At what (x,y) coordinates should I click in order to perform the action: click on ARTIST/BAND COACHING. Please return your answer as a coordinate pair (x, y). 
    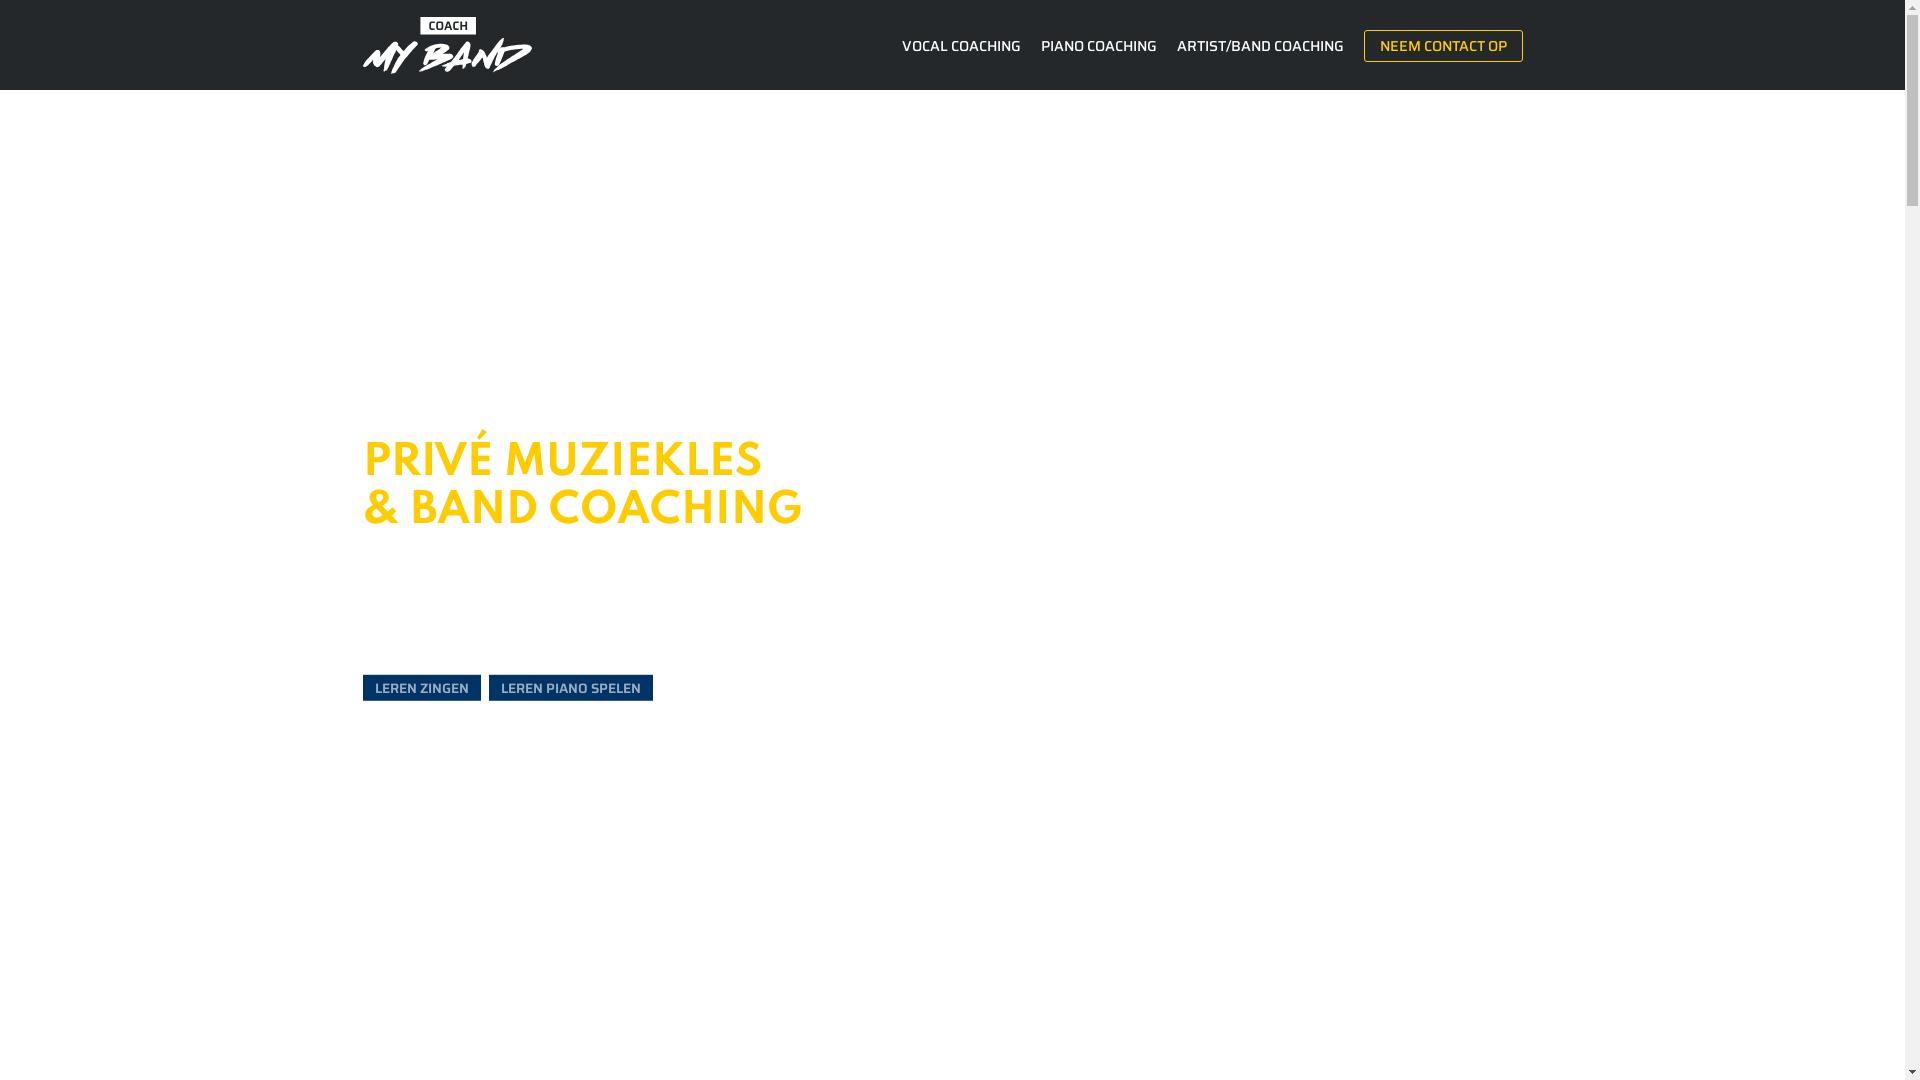
    Looking at the image, I should click on (1264, 46).